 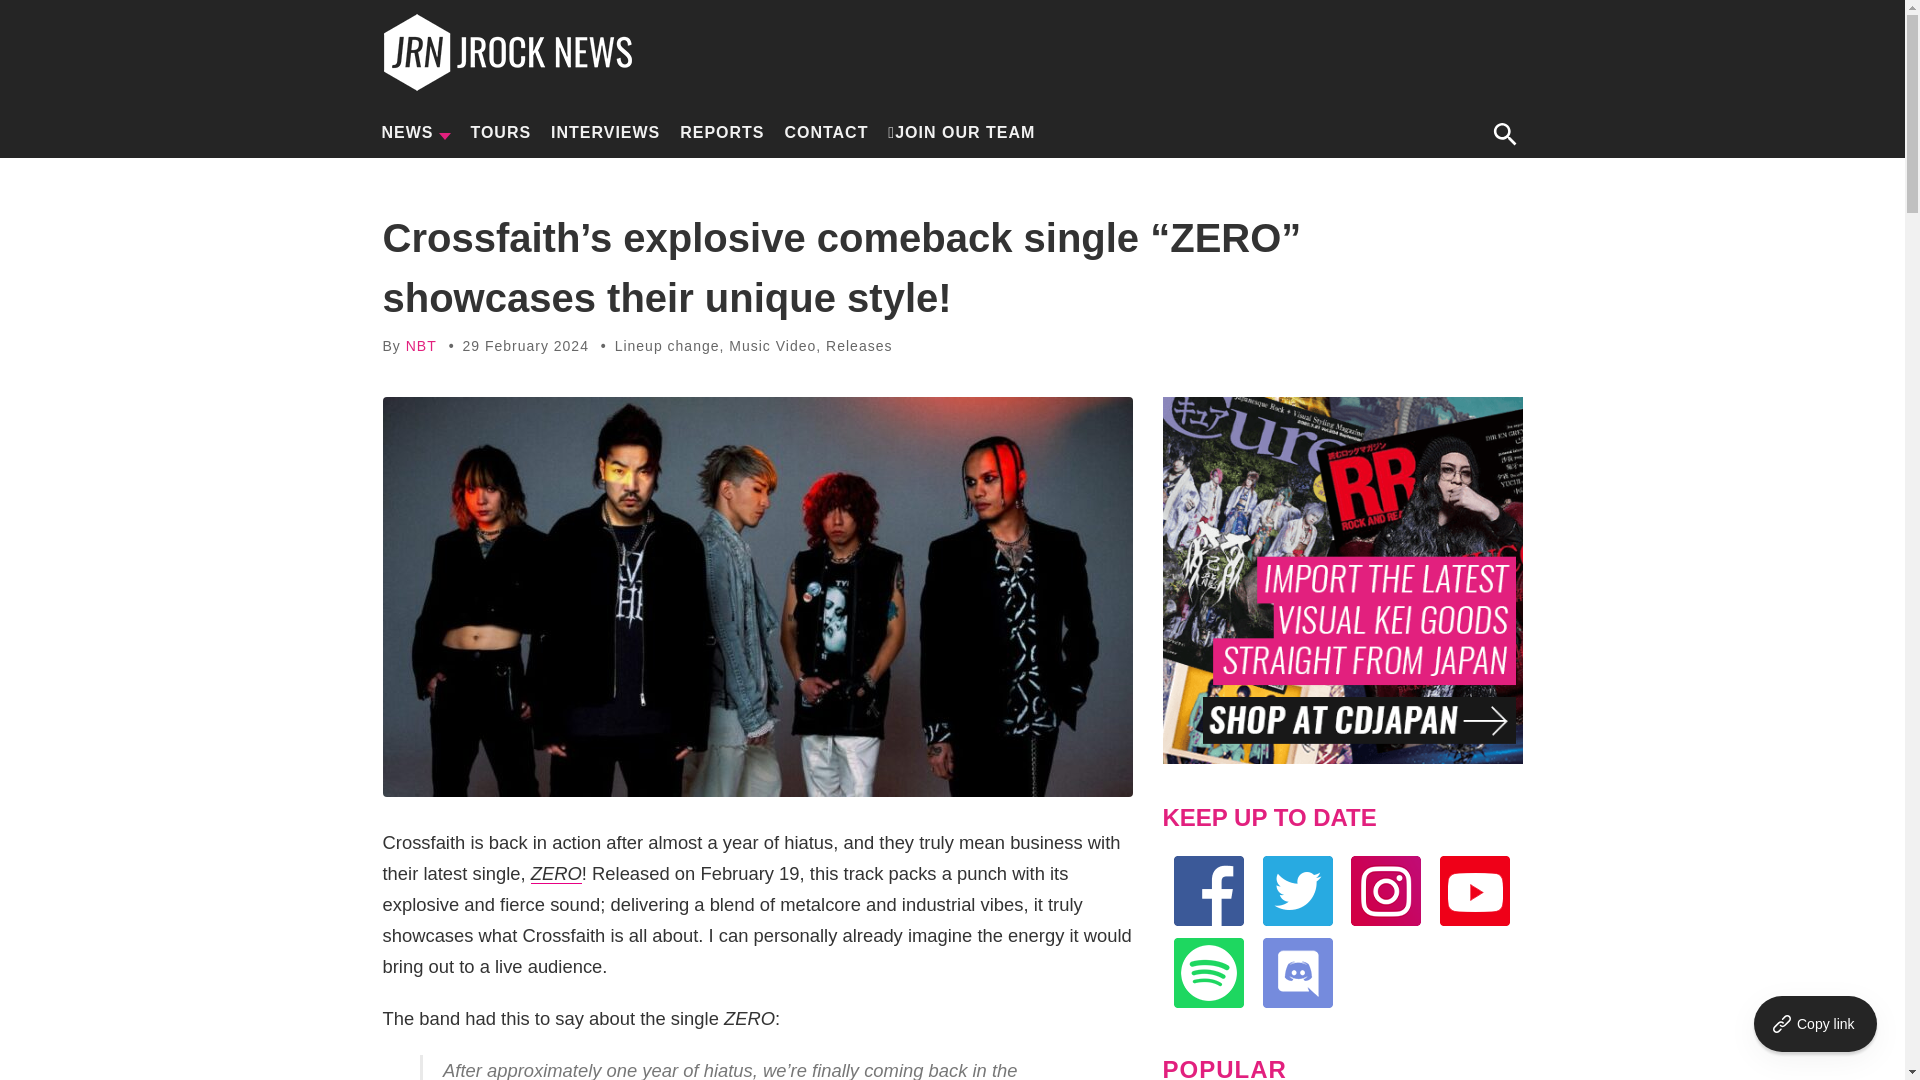 What do you see at coordinates (604, 132) in the screenshot?
I see `INTERVIEWS` at bounding box center [604, 132].